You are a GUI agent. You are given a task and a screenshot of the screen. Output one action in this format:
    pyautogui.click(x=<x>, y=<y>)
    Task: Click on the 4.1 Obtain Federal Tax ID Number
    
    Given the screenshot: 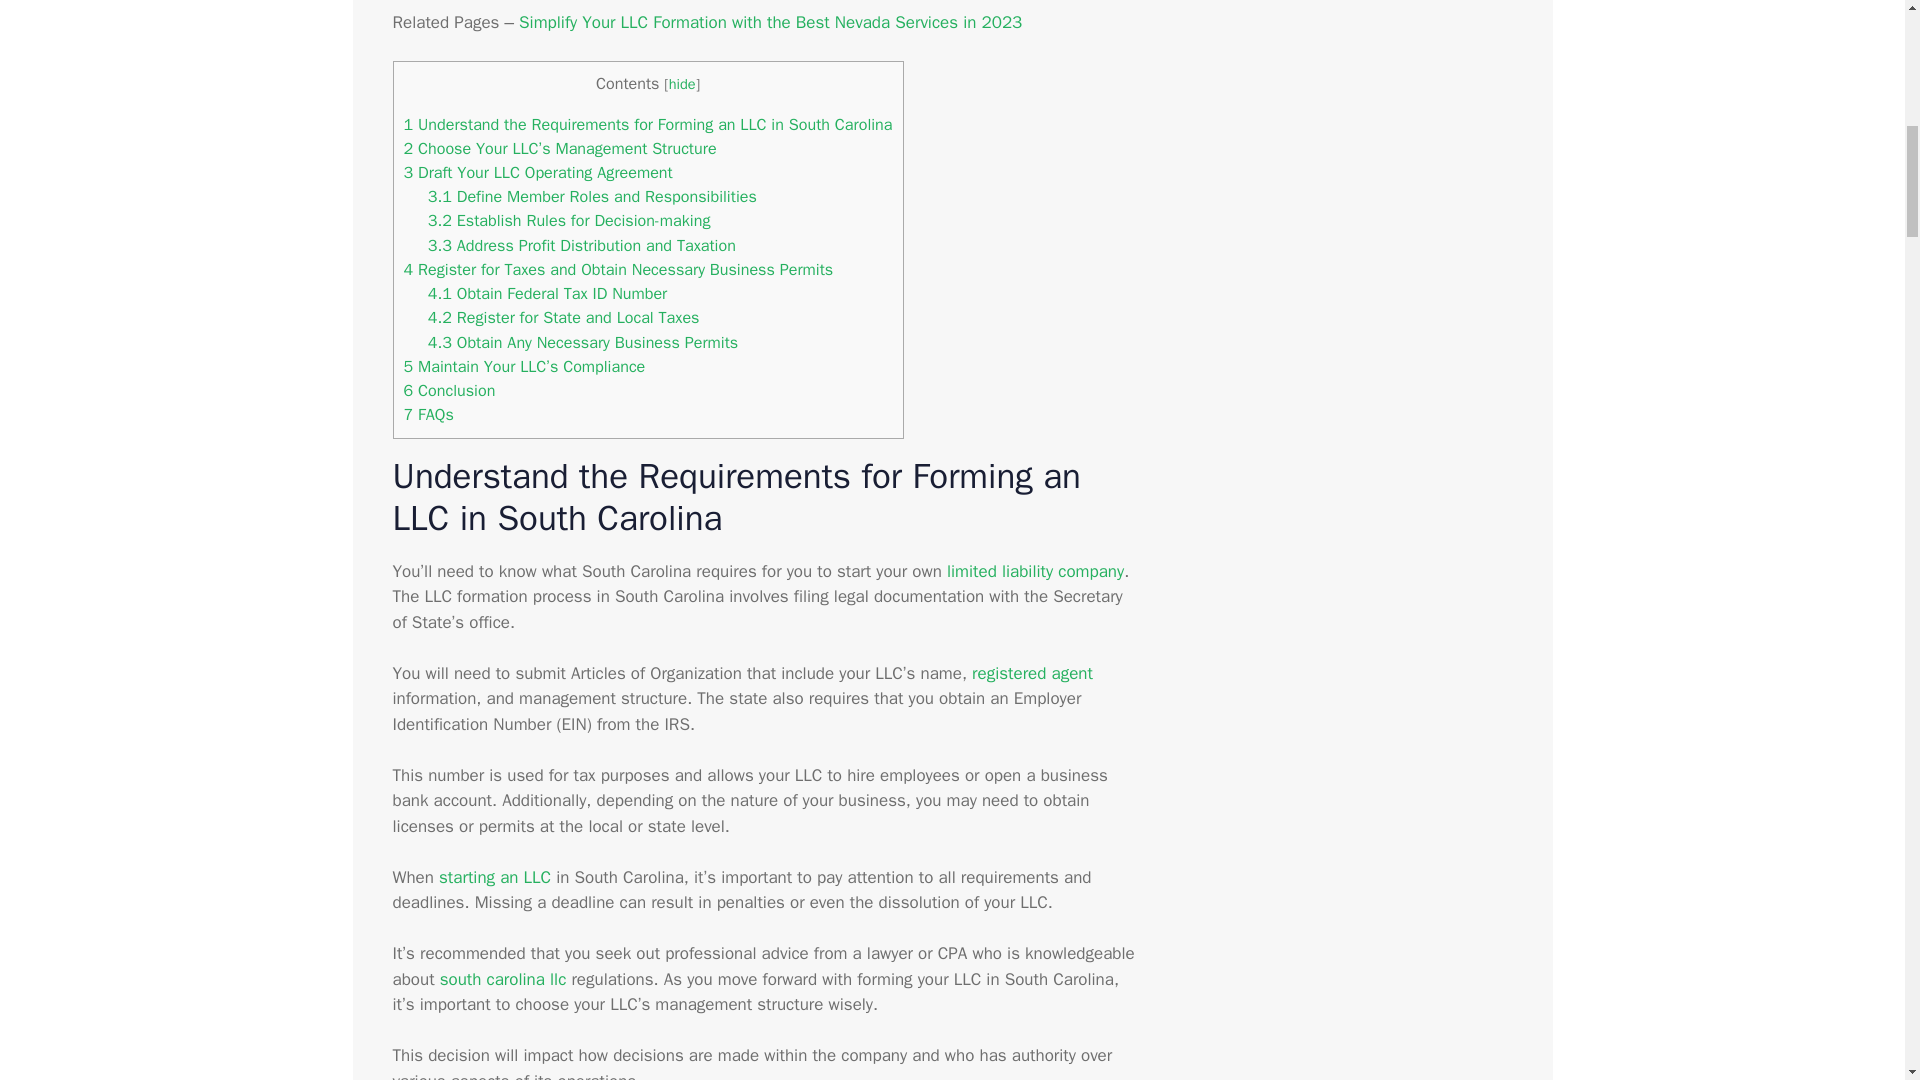 What is the action you would take?
    pyautogui.click(x=548, y=292)
    